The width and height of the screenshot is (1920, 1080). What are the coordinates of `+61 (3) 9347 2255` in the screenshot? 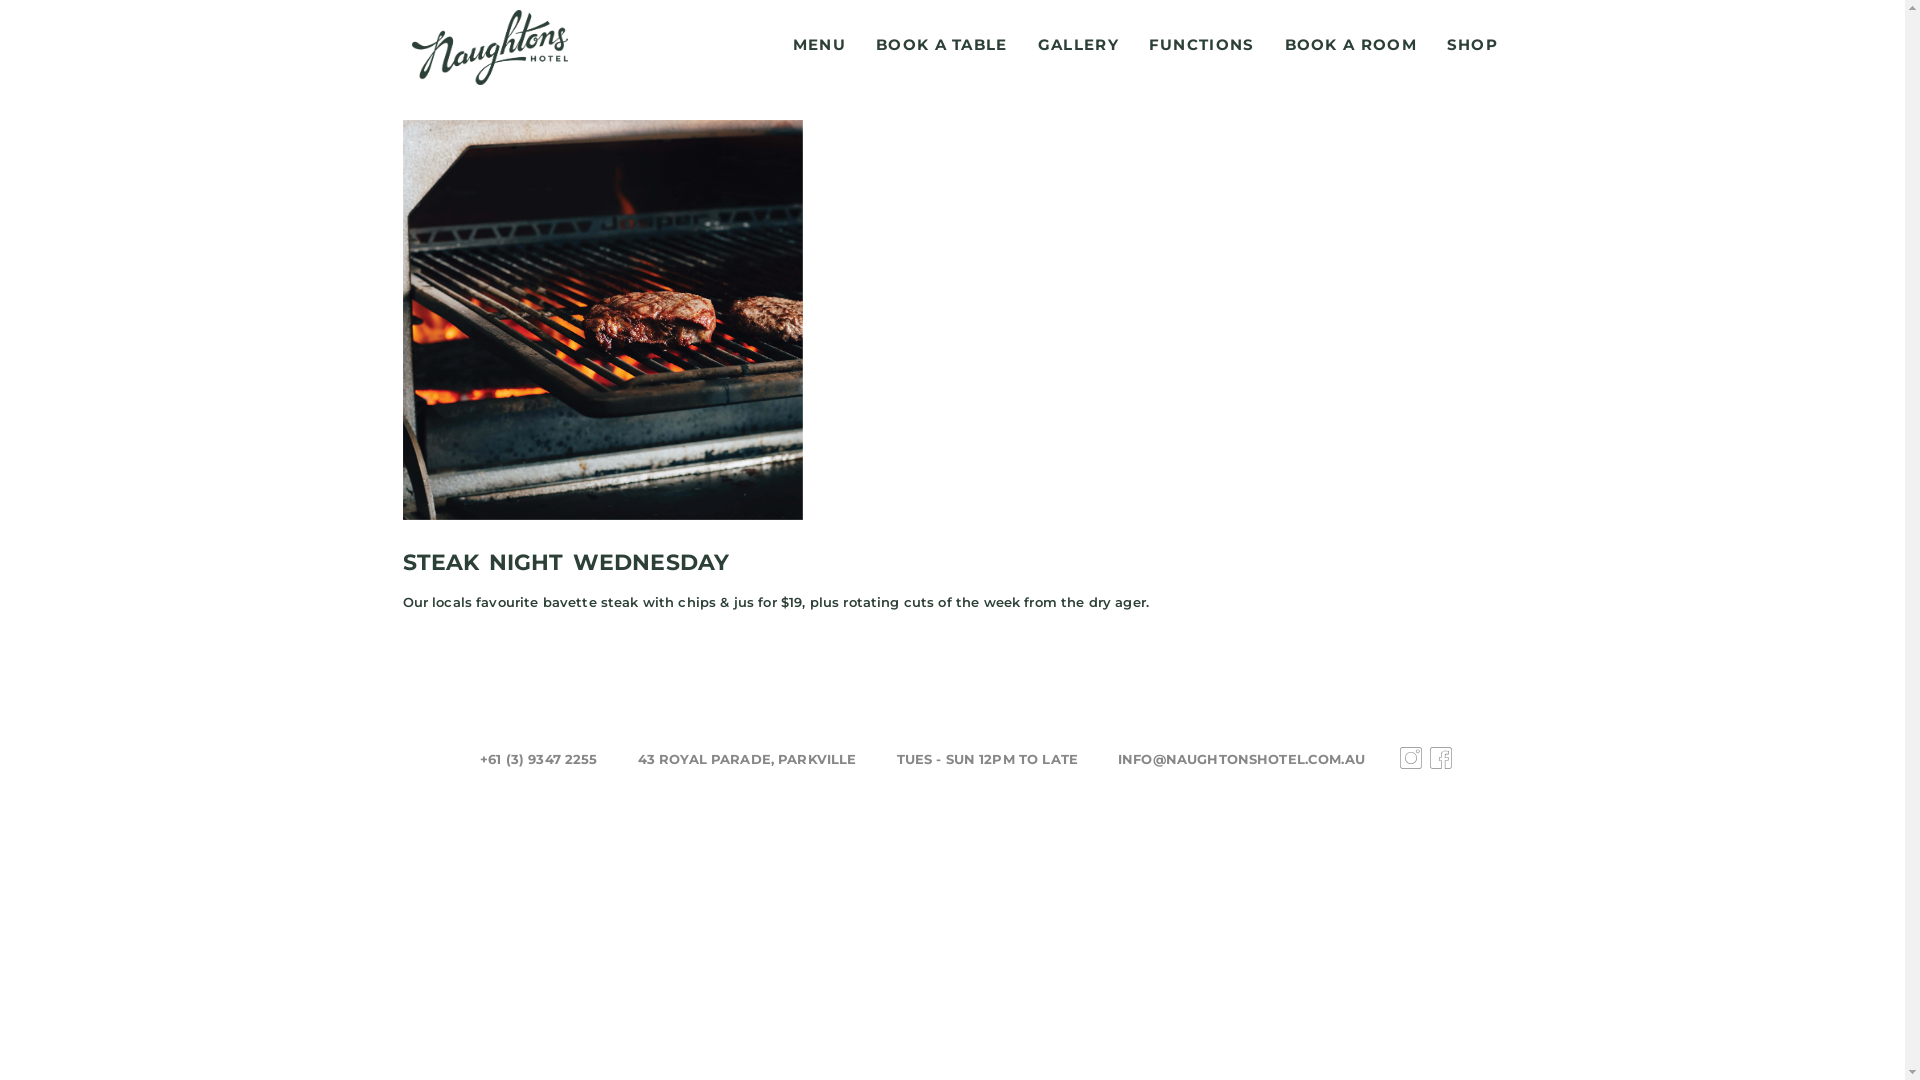 It's located at (539, 759).